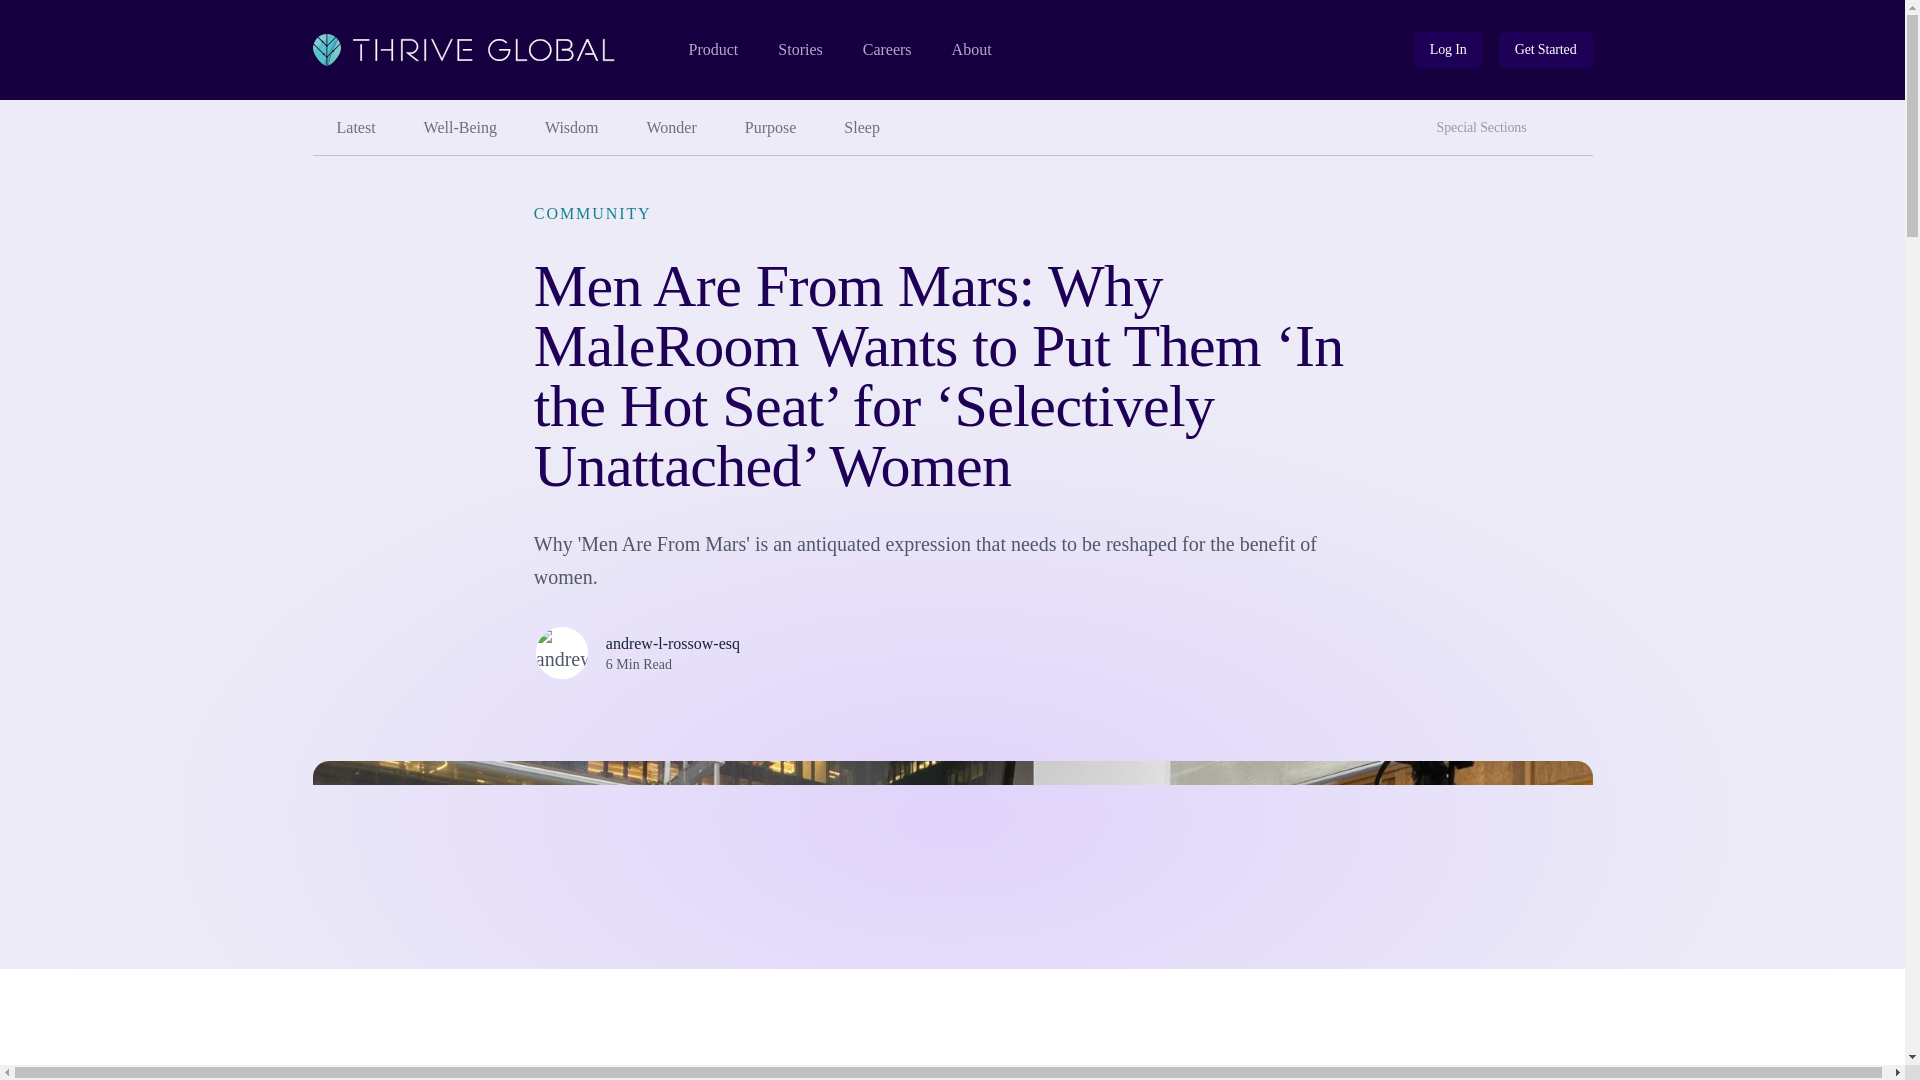 The height and width of the screenshot is (1080, 1920). What do you see at coordinates (672, 128) in the screenshot?
I see `Wonder` at bounding box center [672, 128].